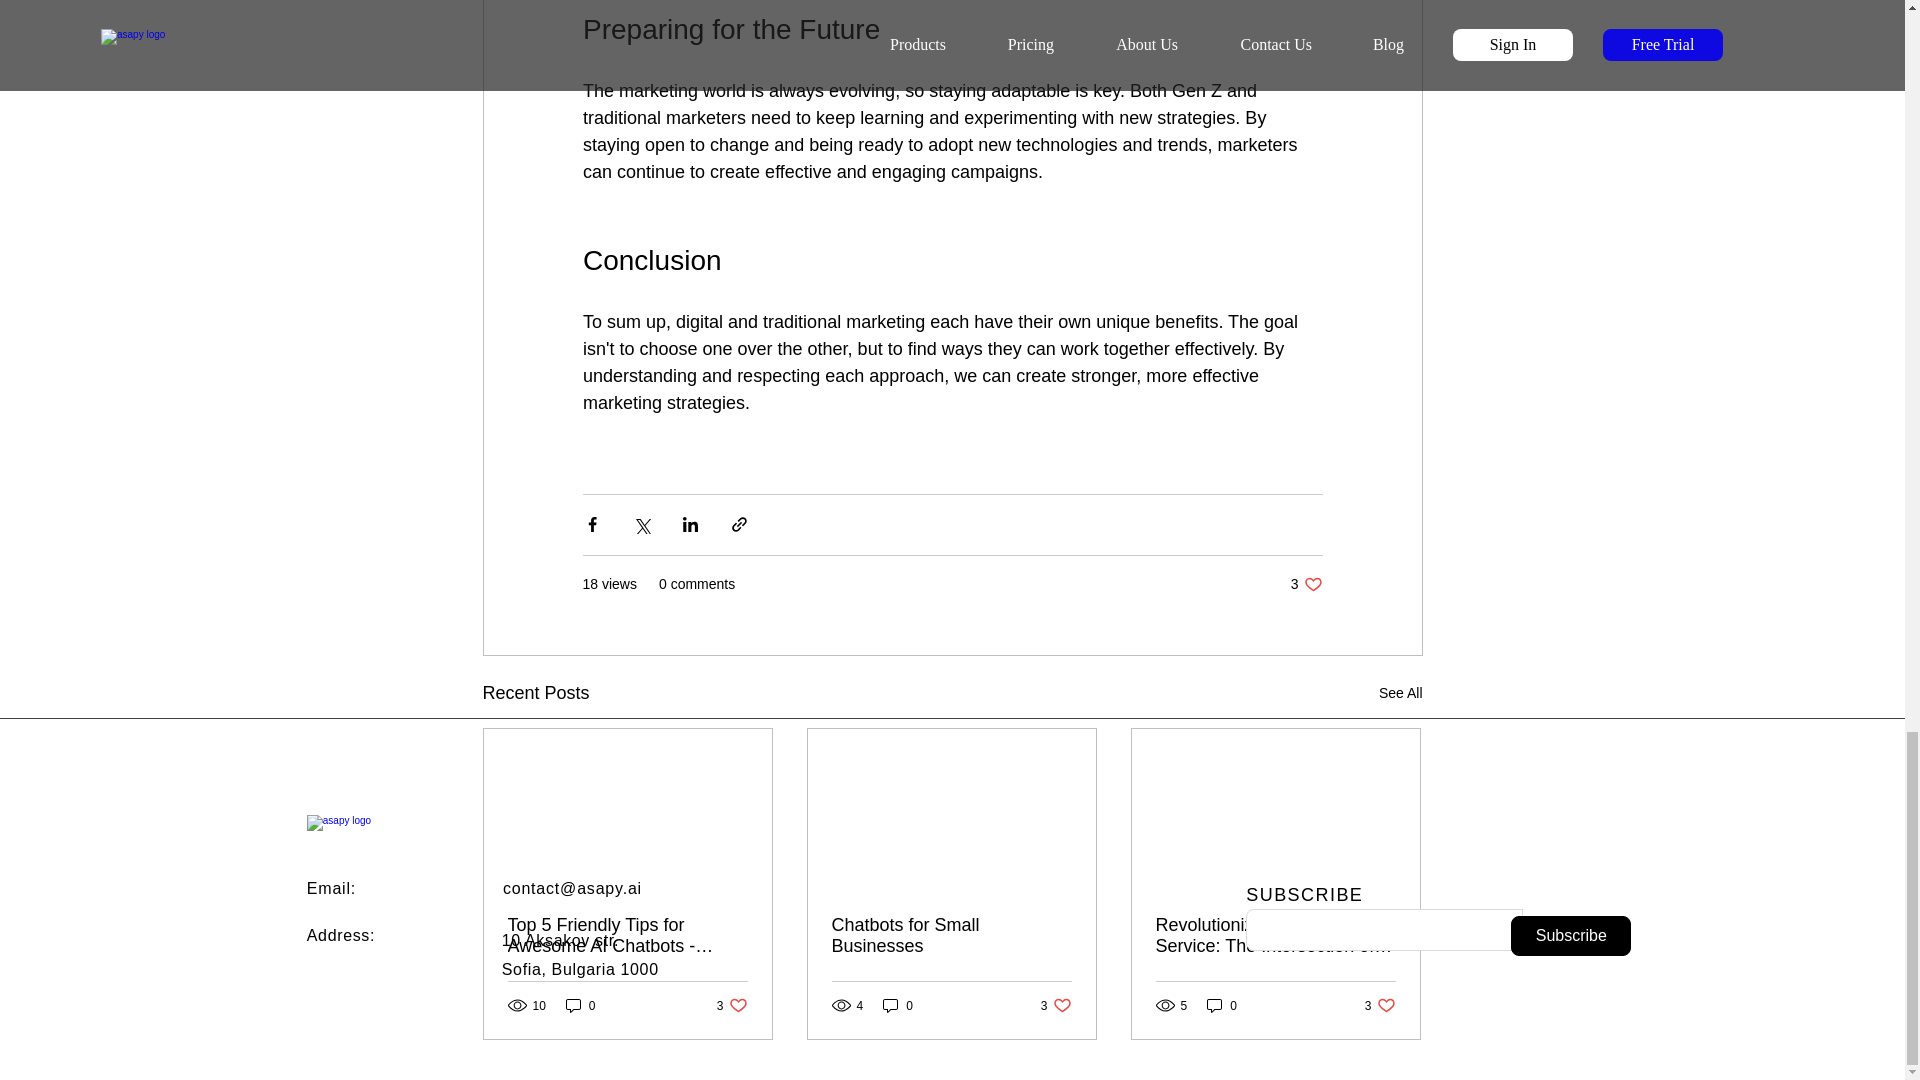 Image resolution: width=1920 pixels, height=1080 pixels. What do you see at coordinates (1380, 1005) in the screenshot?
I see `0` at bounding box center [1380, 1005].